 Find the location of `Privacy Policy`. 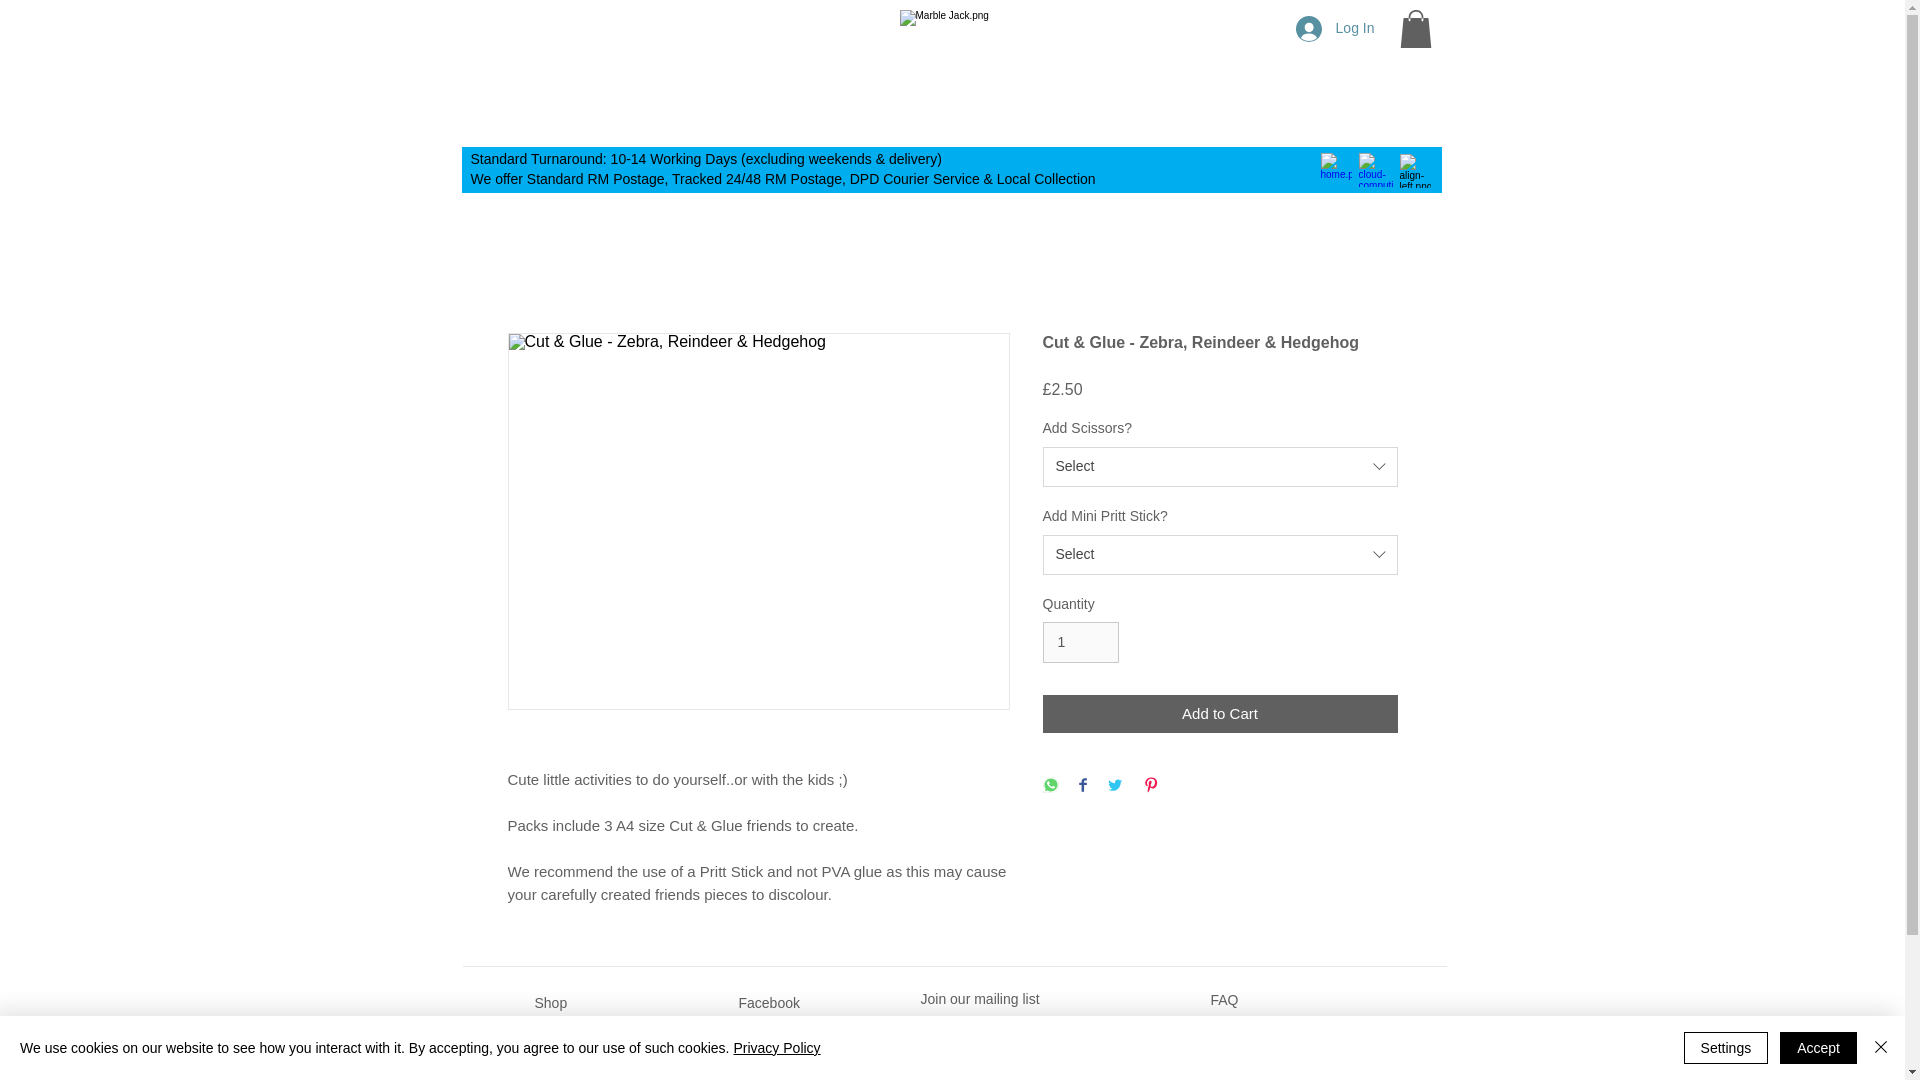

Privacy Policy is located at coordinates (776, 1048).